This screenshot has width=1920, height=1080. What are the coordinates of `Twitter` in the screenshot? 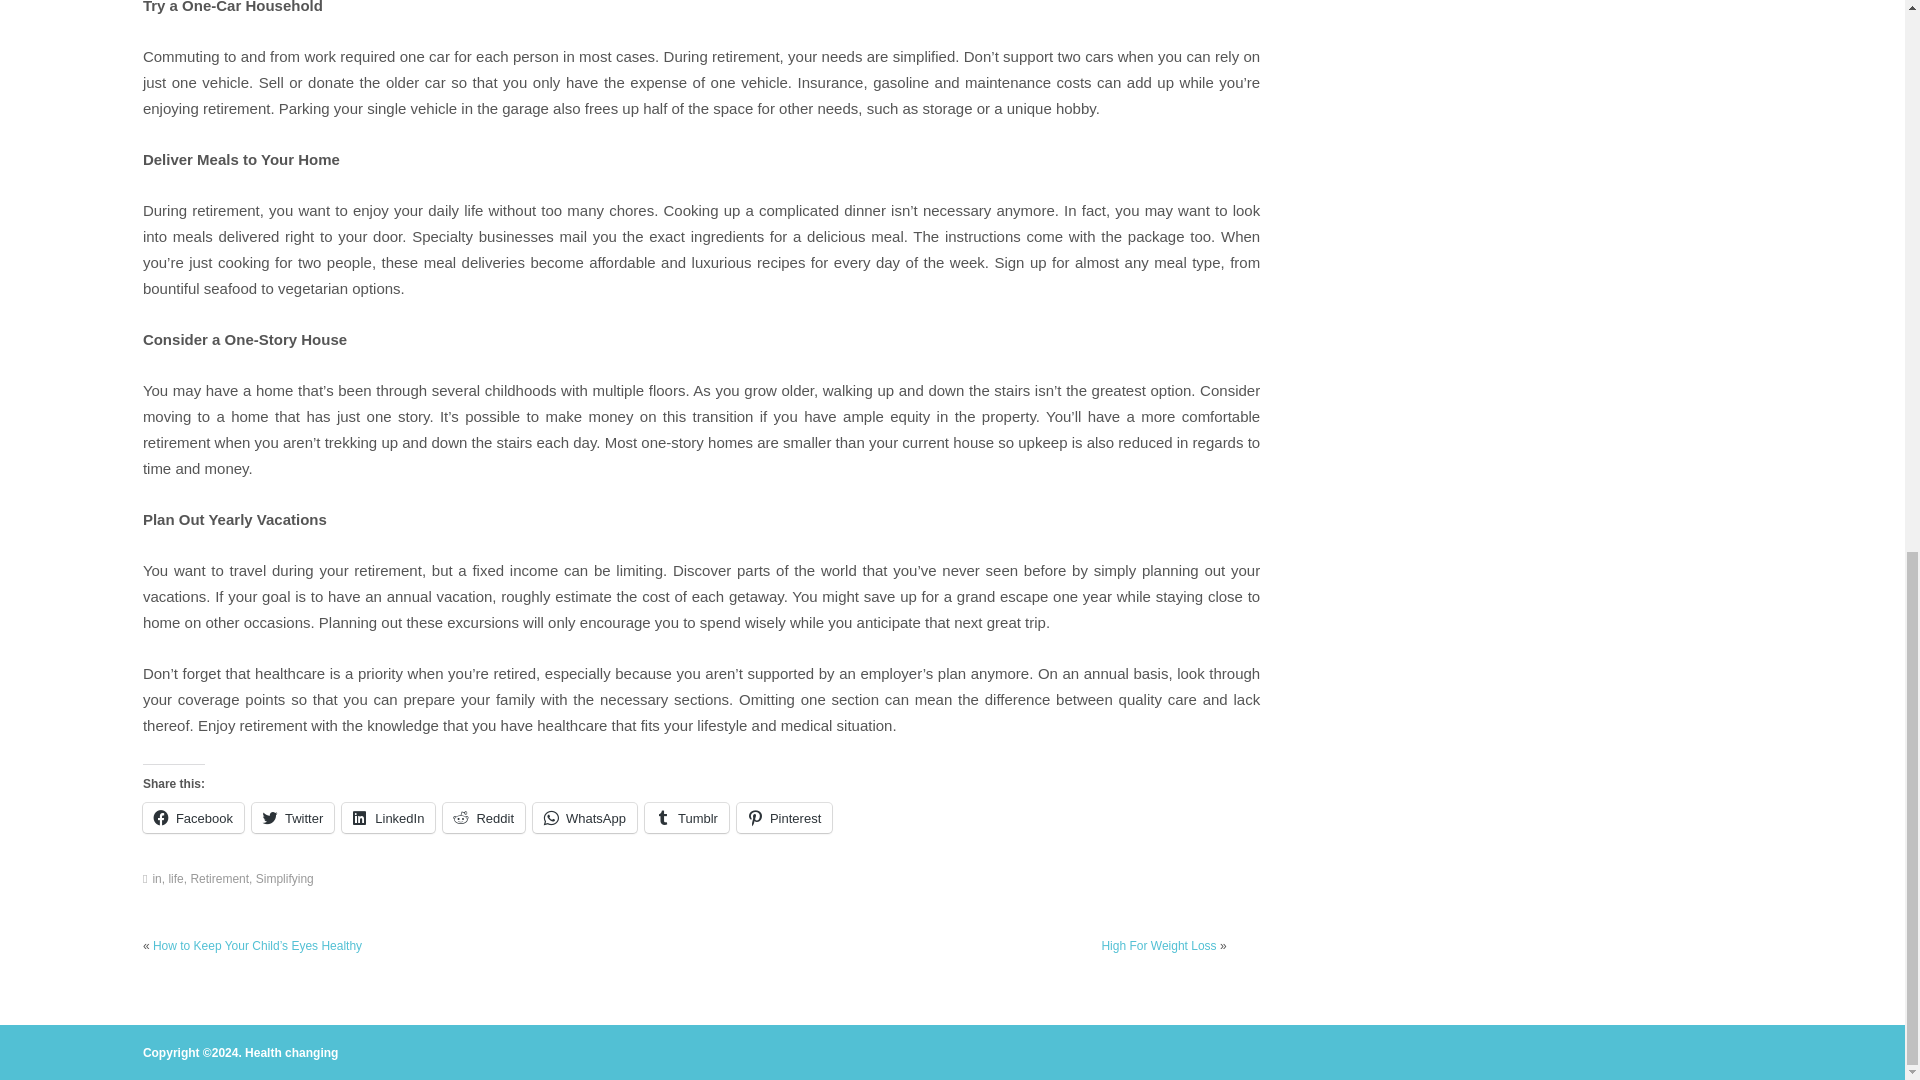 It's located at (292, 818).